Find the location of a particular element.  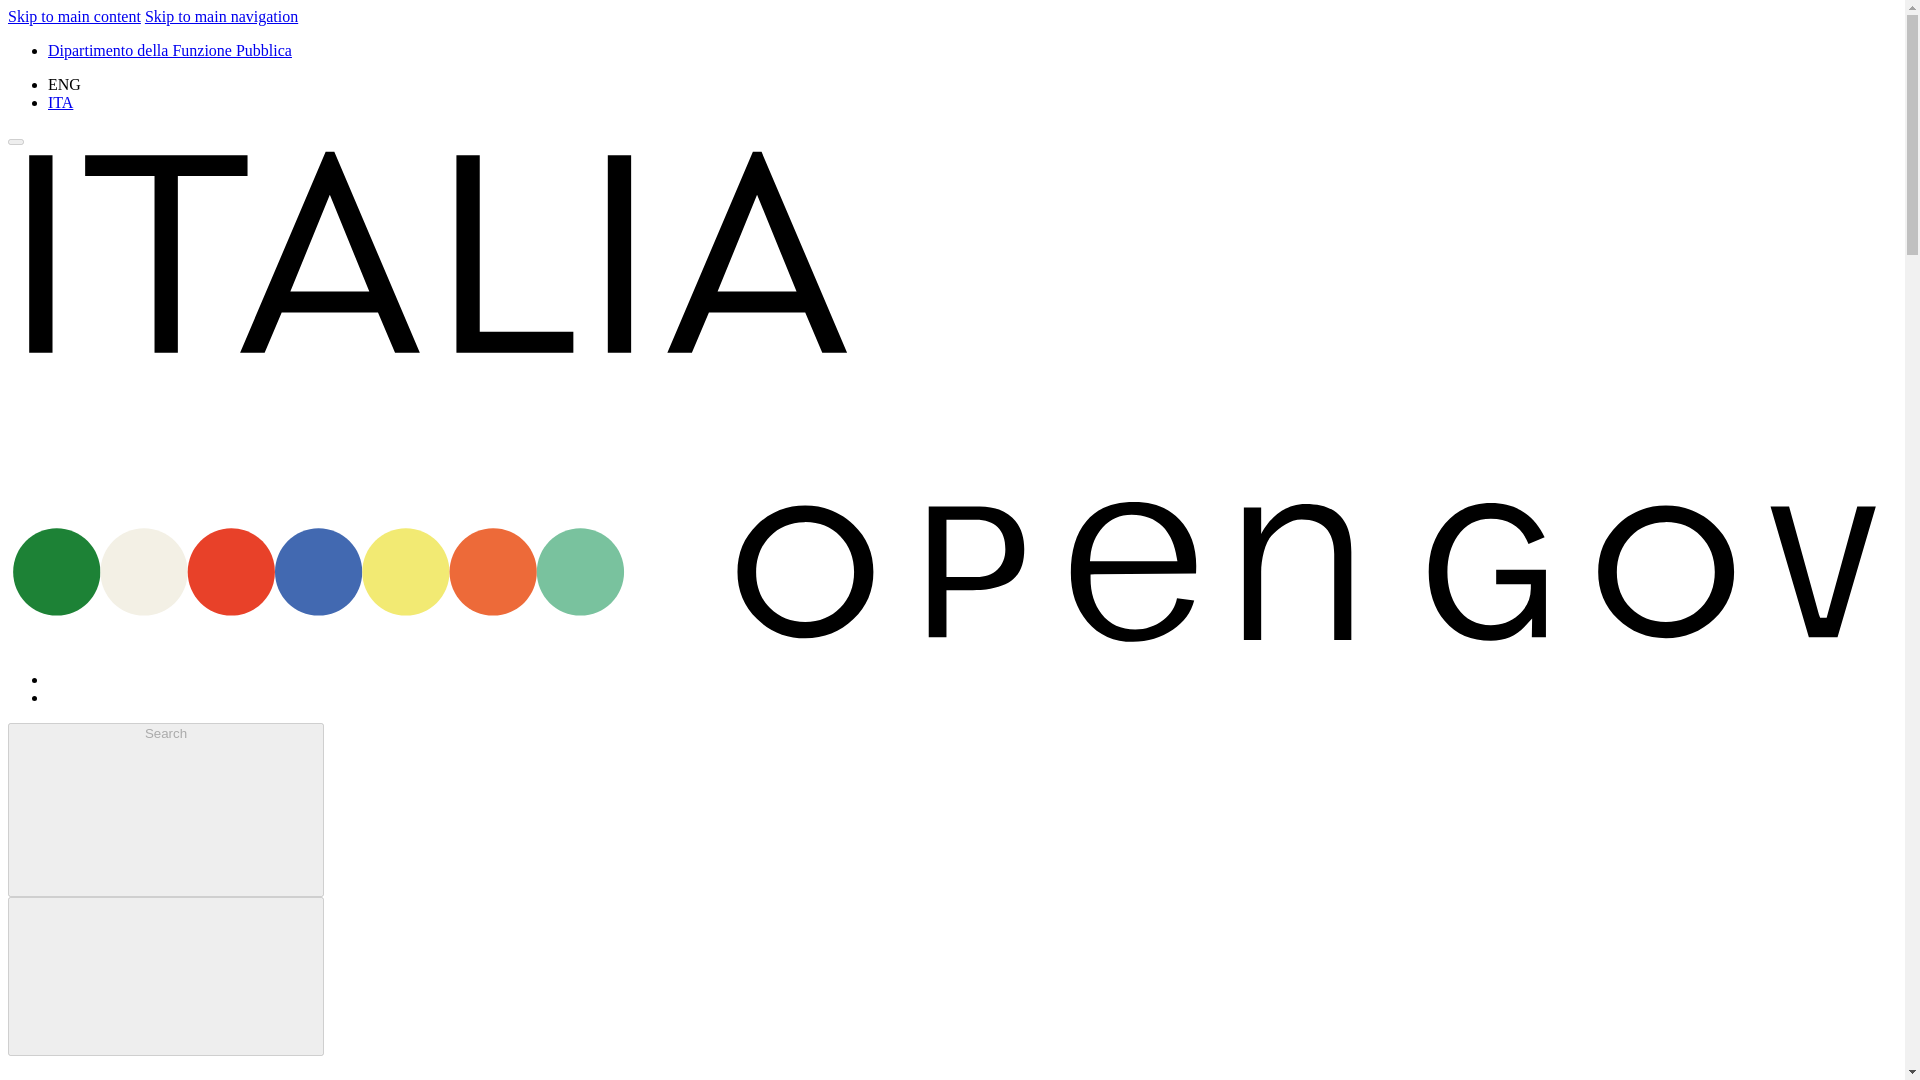

ITA is located at coordinates (60, 102).